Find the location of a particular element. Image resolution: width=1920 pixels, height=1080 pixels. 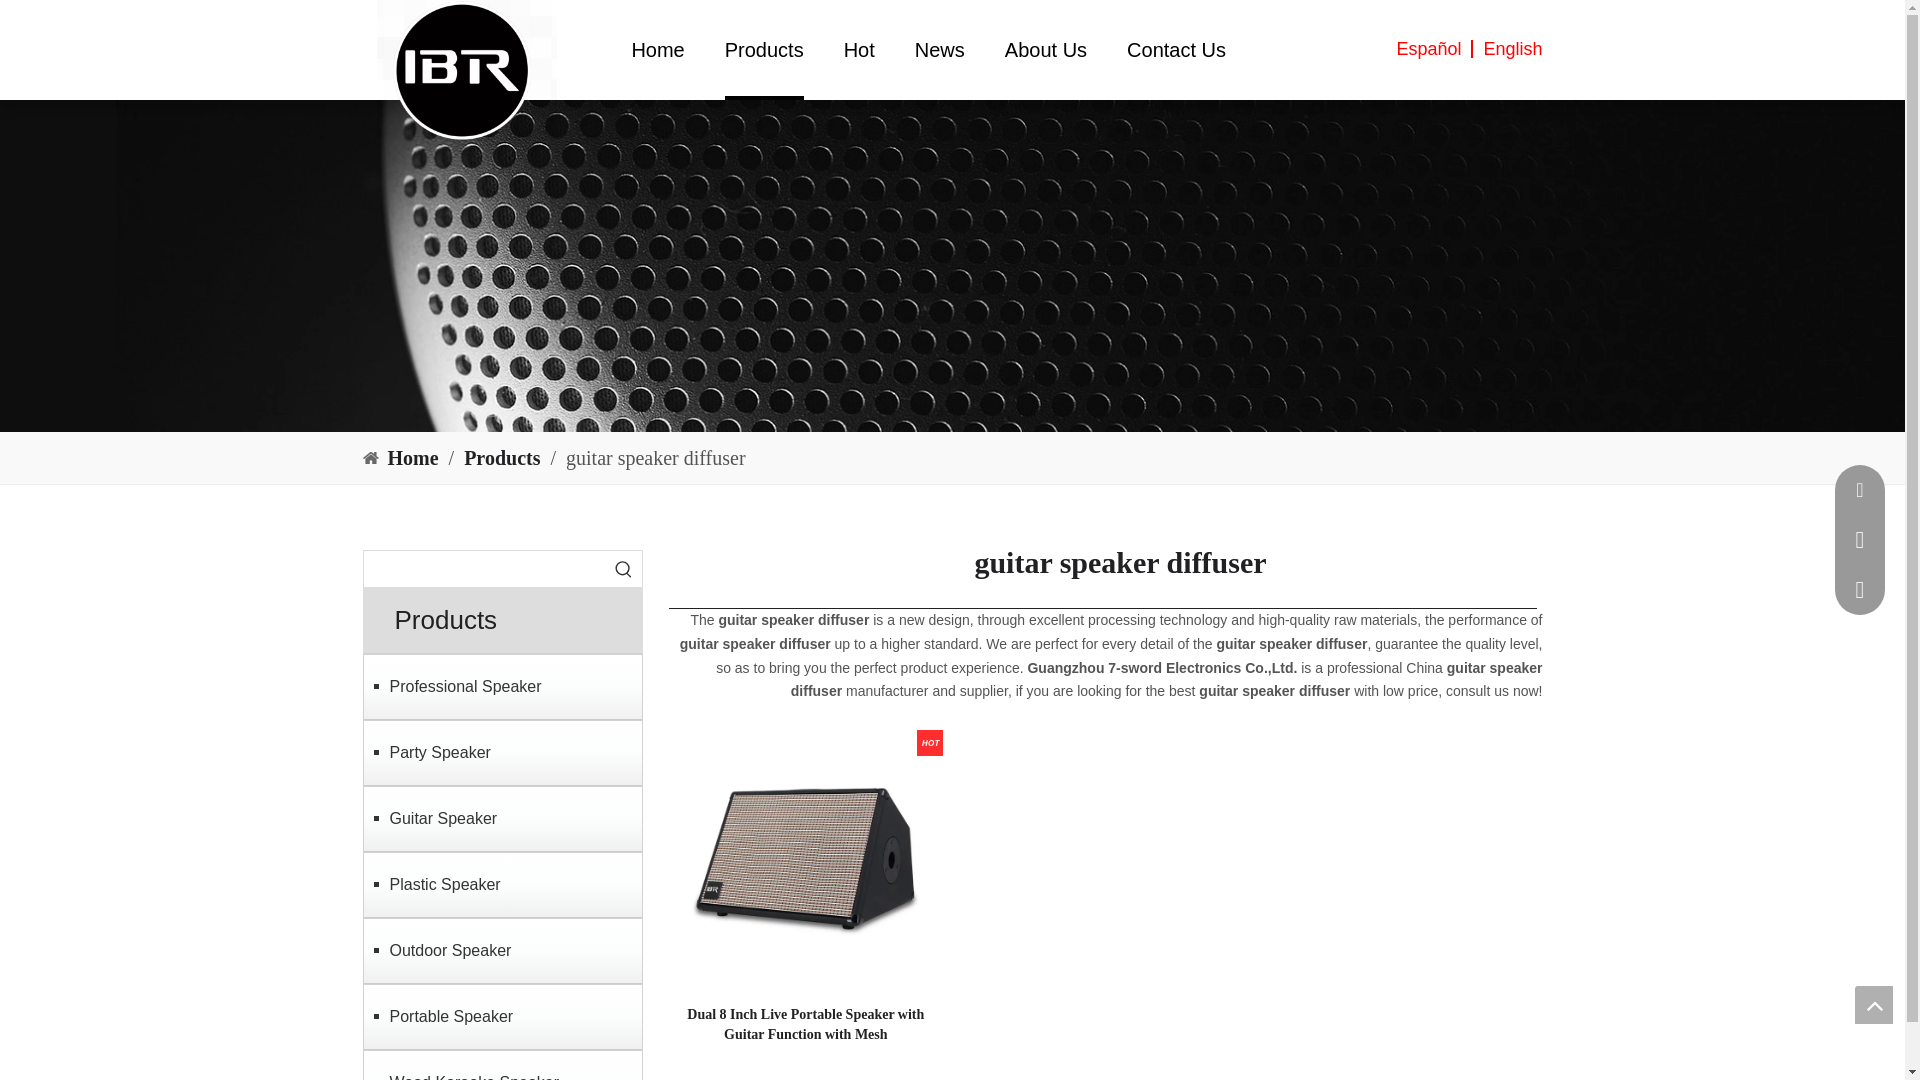

Professional Speaker is located at coordinates (502, 686).